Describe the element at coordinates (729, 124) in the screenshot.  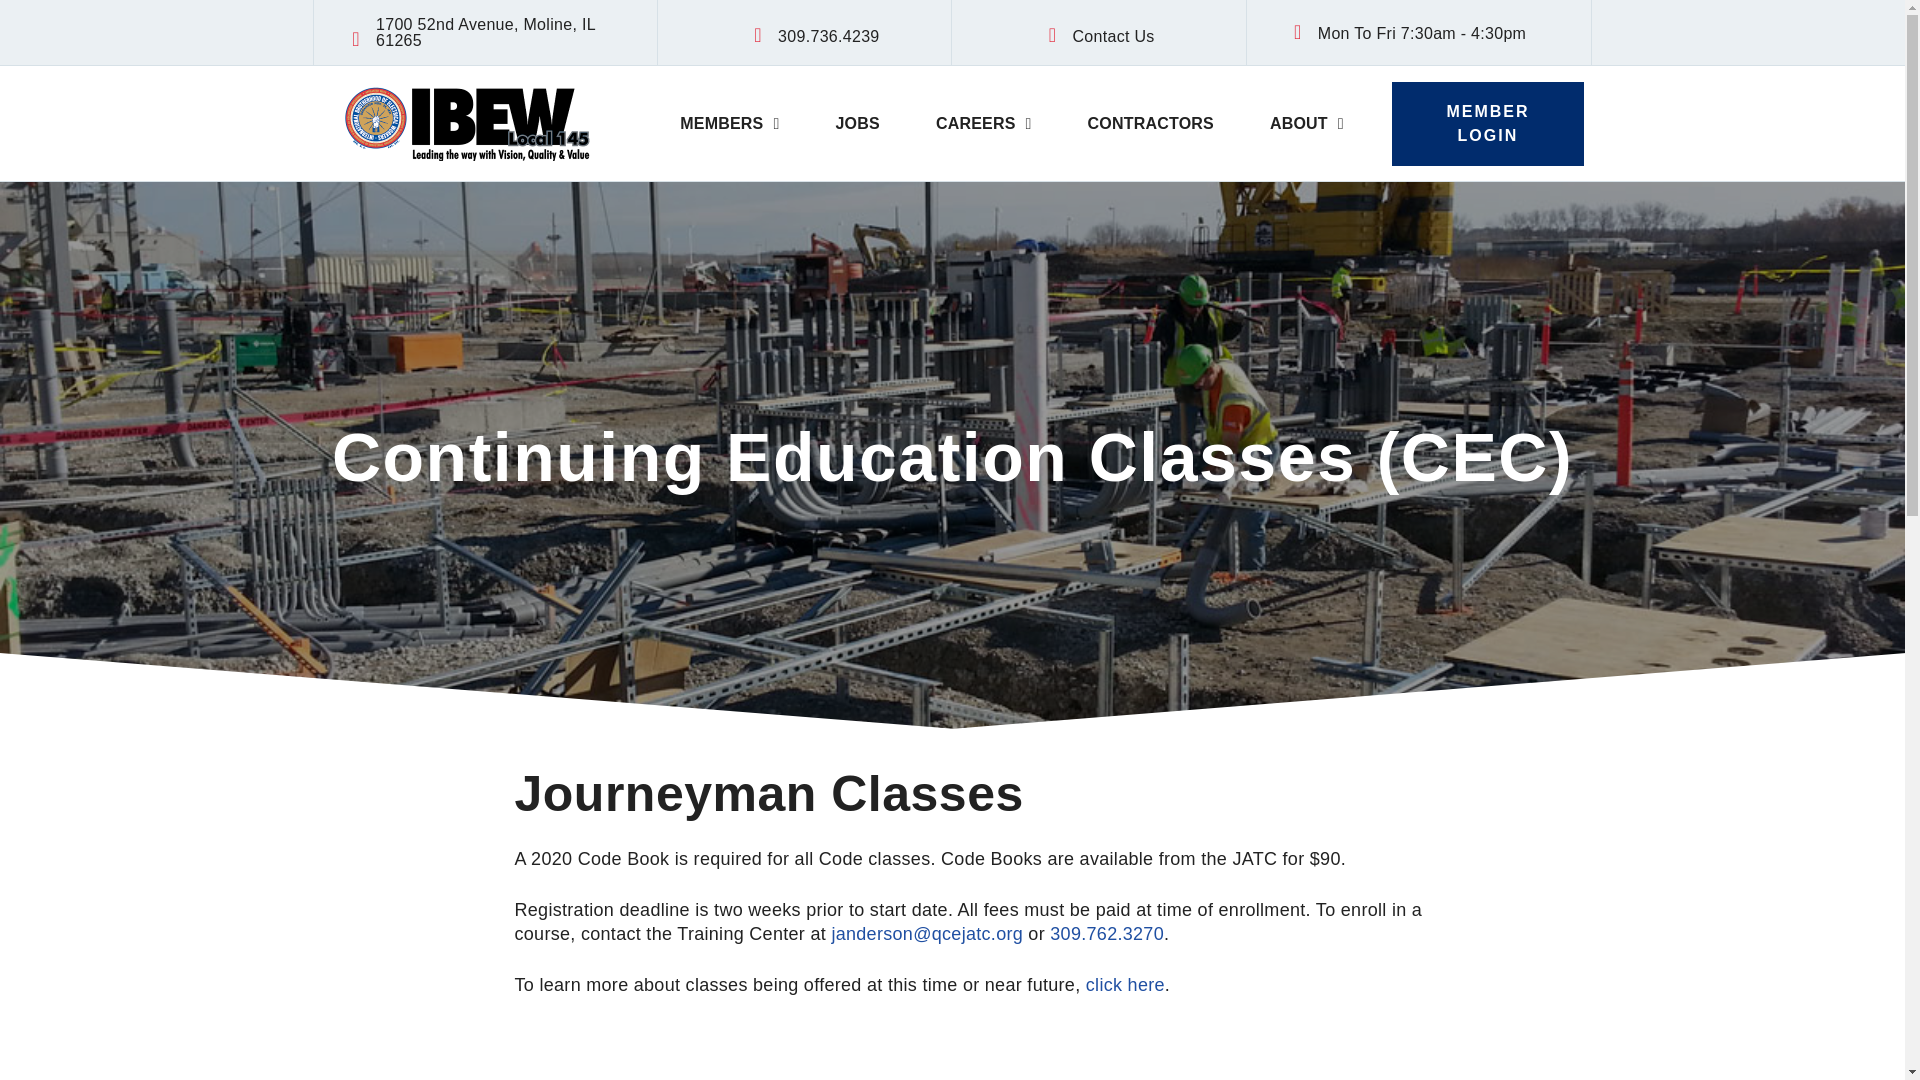
I see `MEMBERS` at that location.